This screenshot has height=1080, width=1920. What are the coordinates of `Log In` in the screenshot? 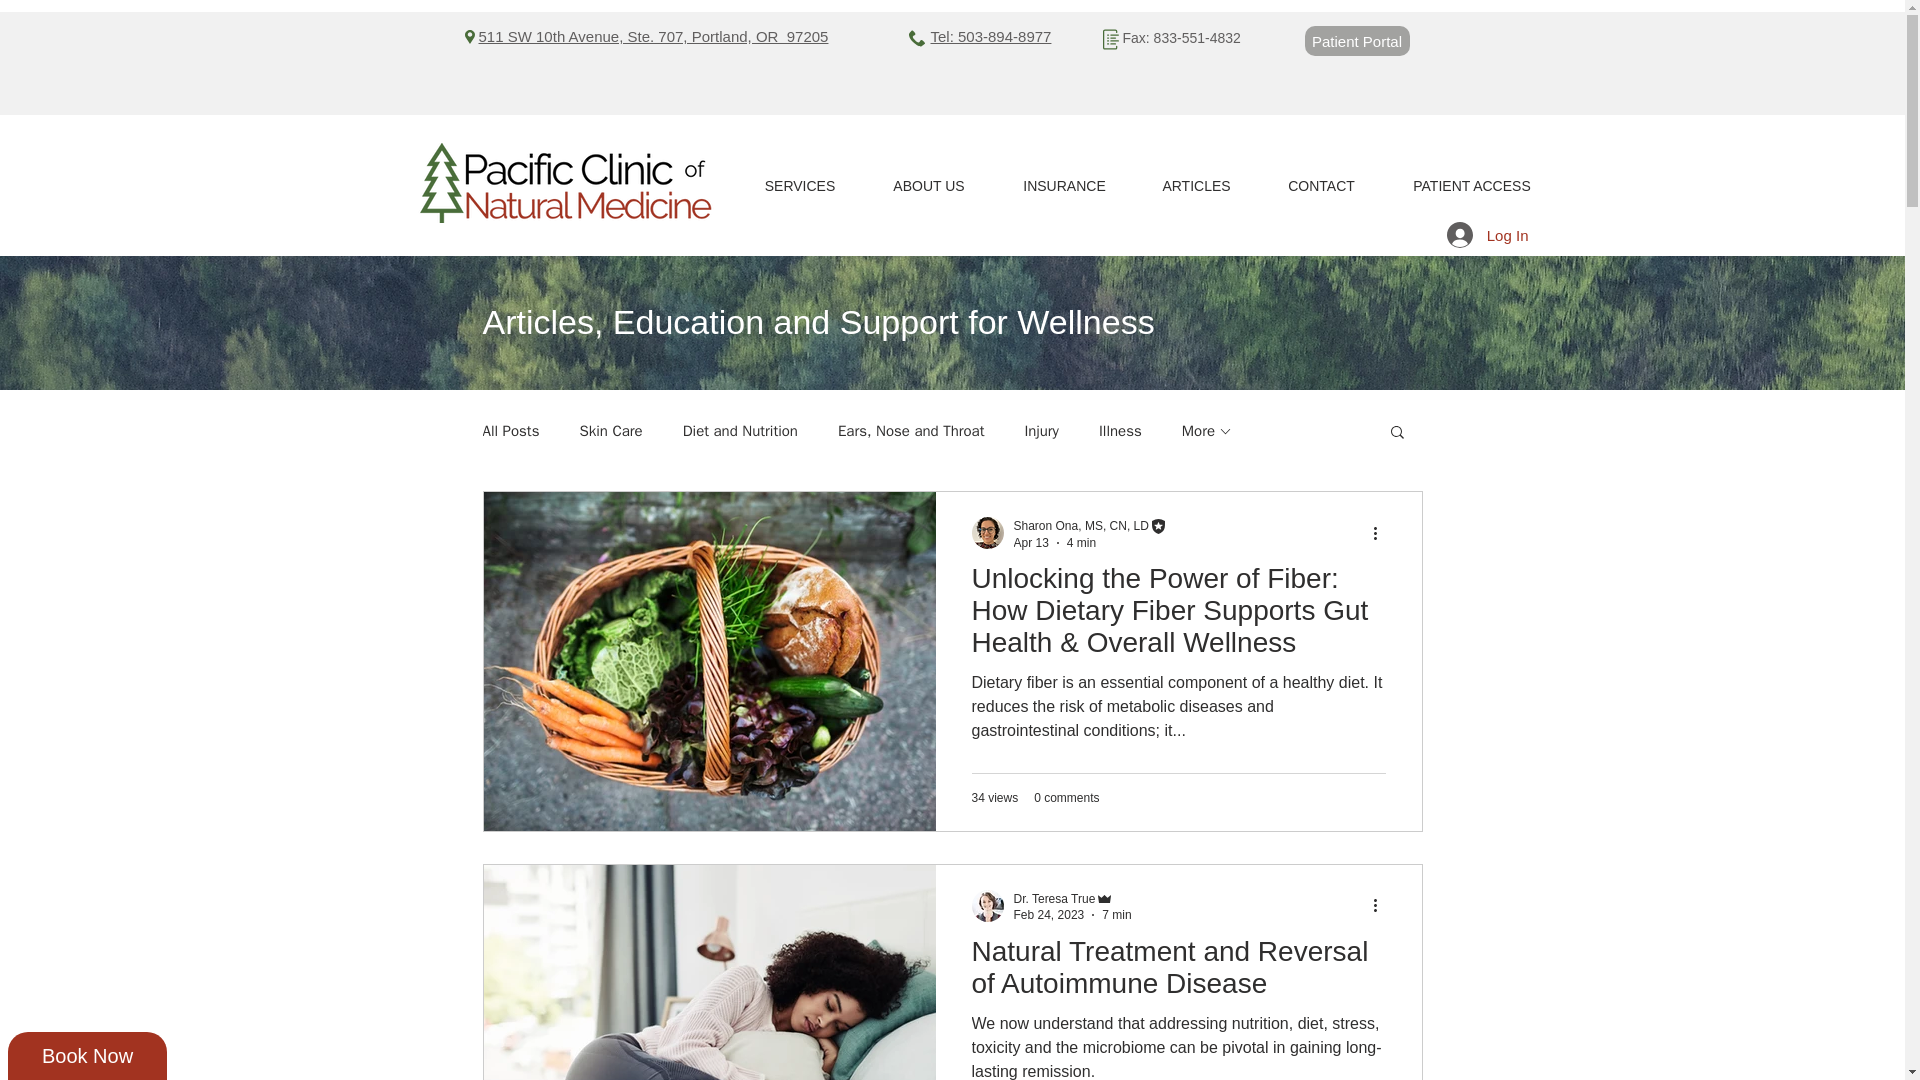 It's located at (1488, 234).